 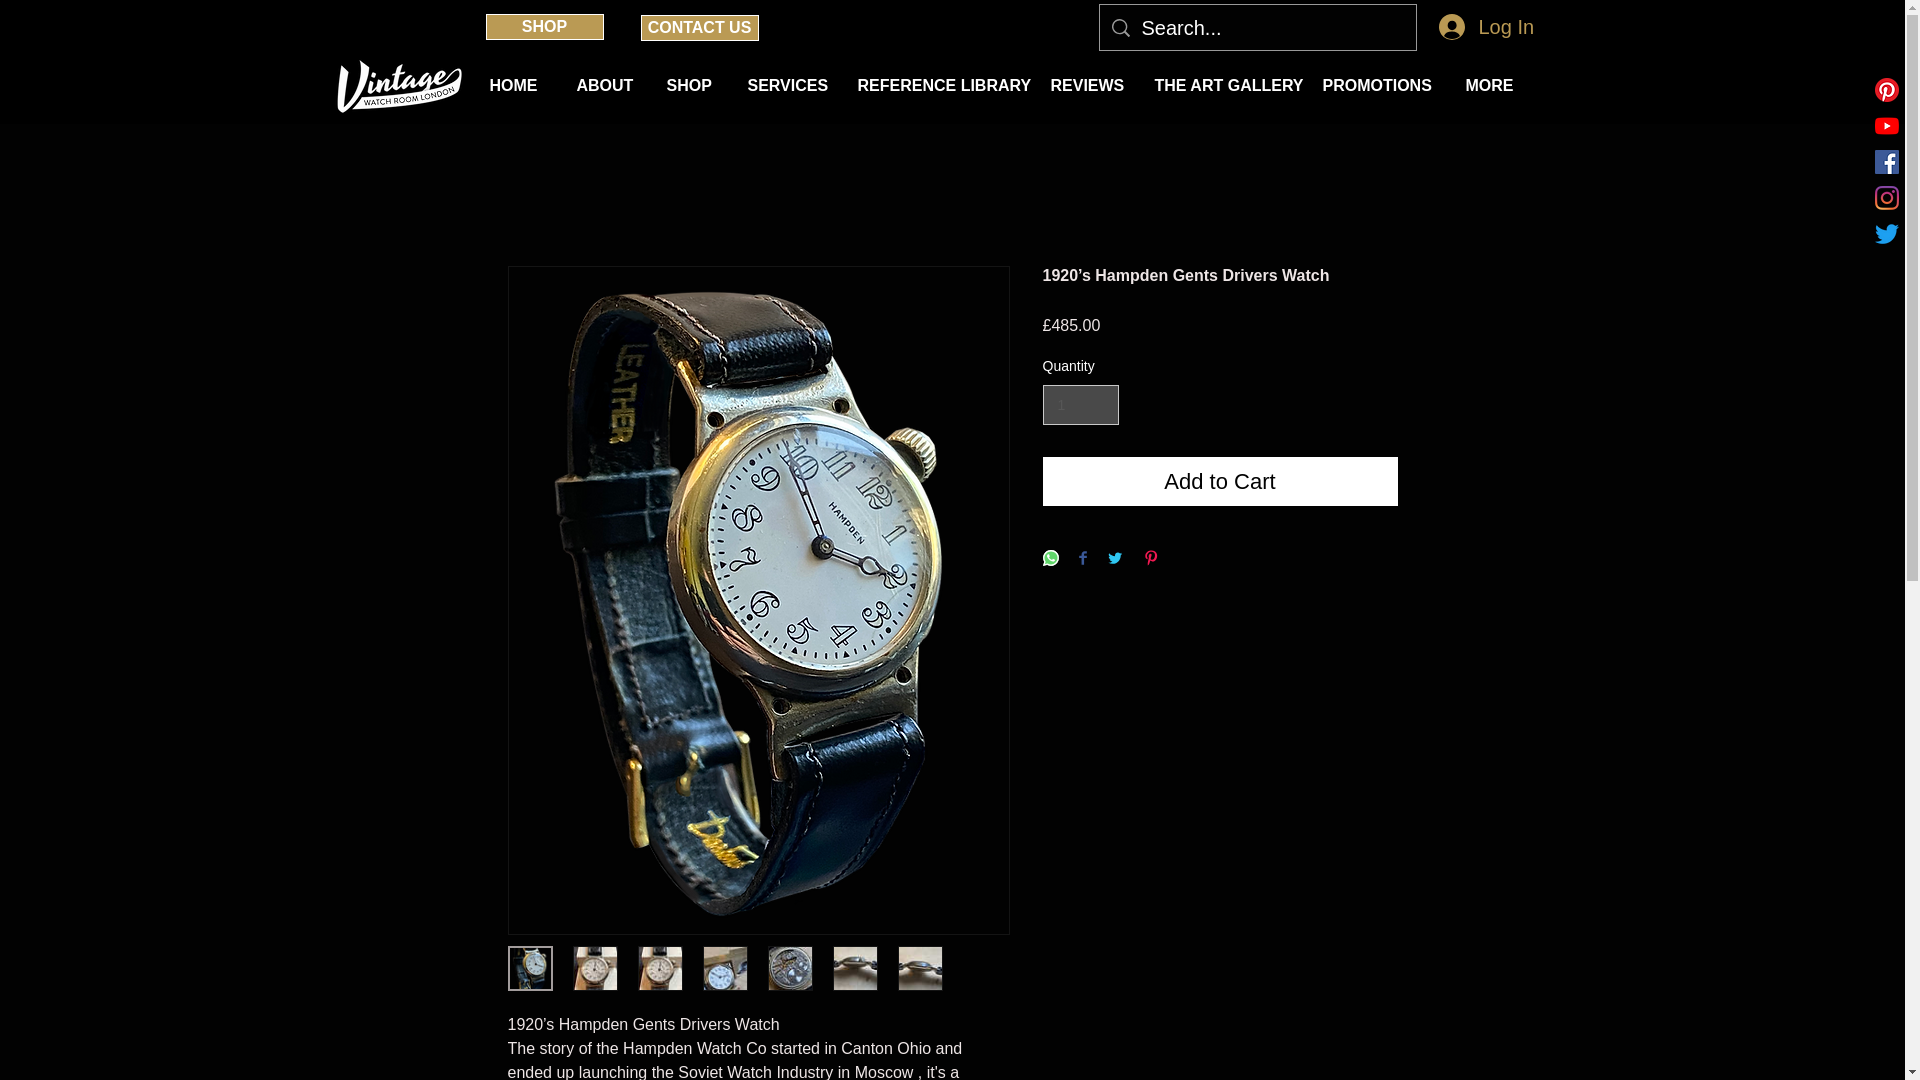 What do you see at coordinates (698, 28) in the screenshot?
I see `CONTACT US` at bounding box center [698, 28].